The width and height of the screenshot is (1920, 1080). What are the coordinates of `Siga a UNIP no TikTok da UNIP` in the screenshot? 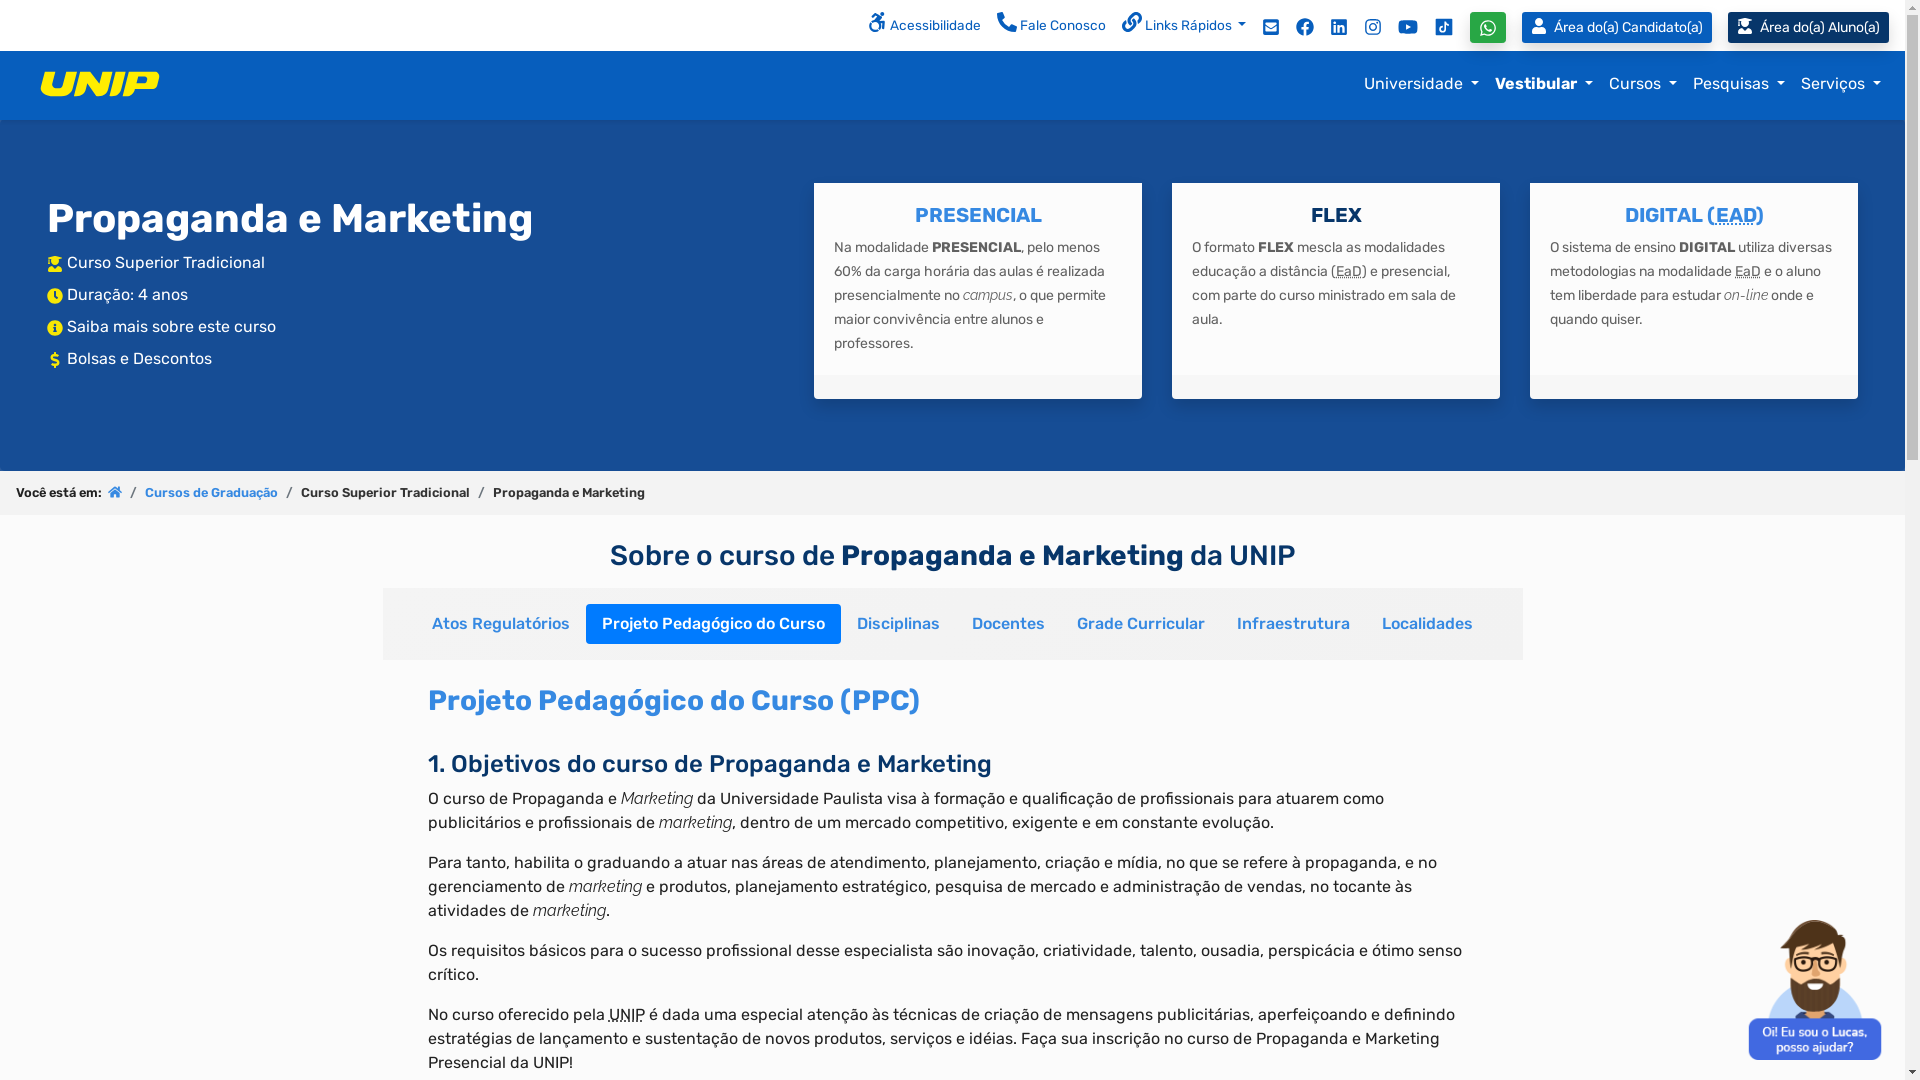 It's located at (1444, 26).